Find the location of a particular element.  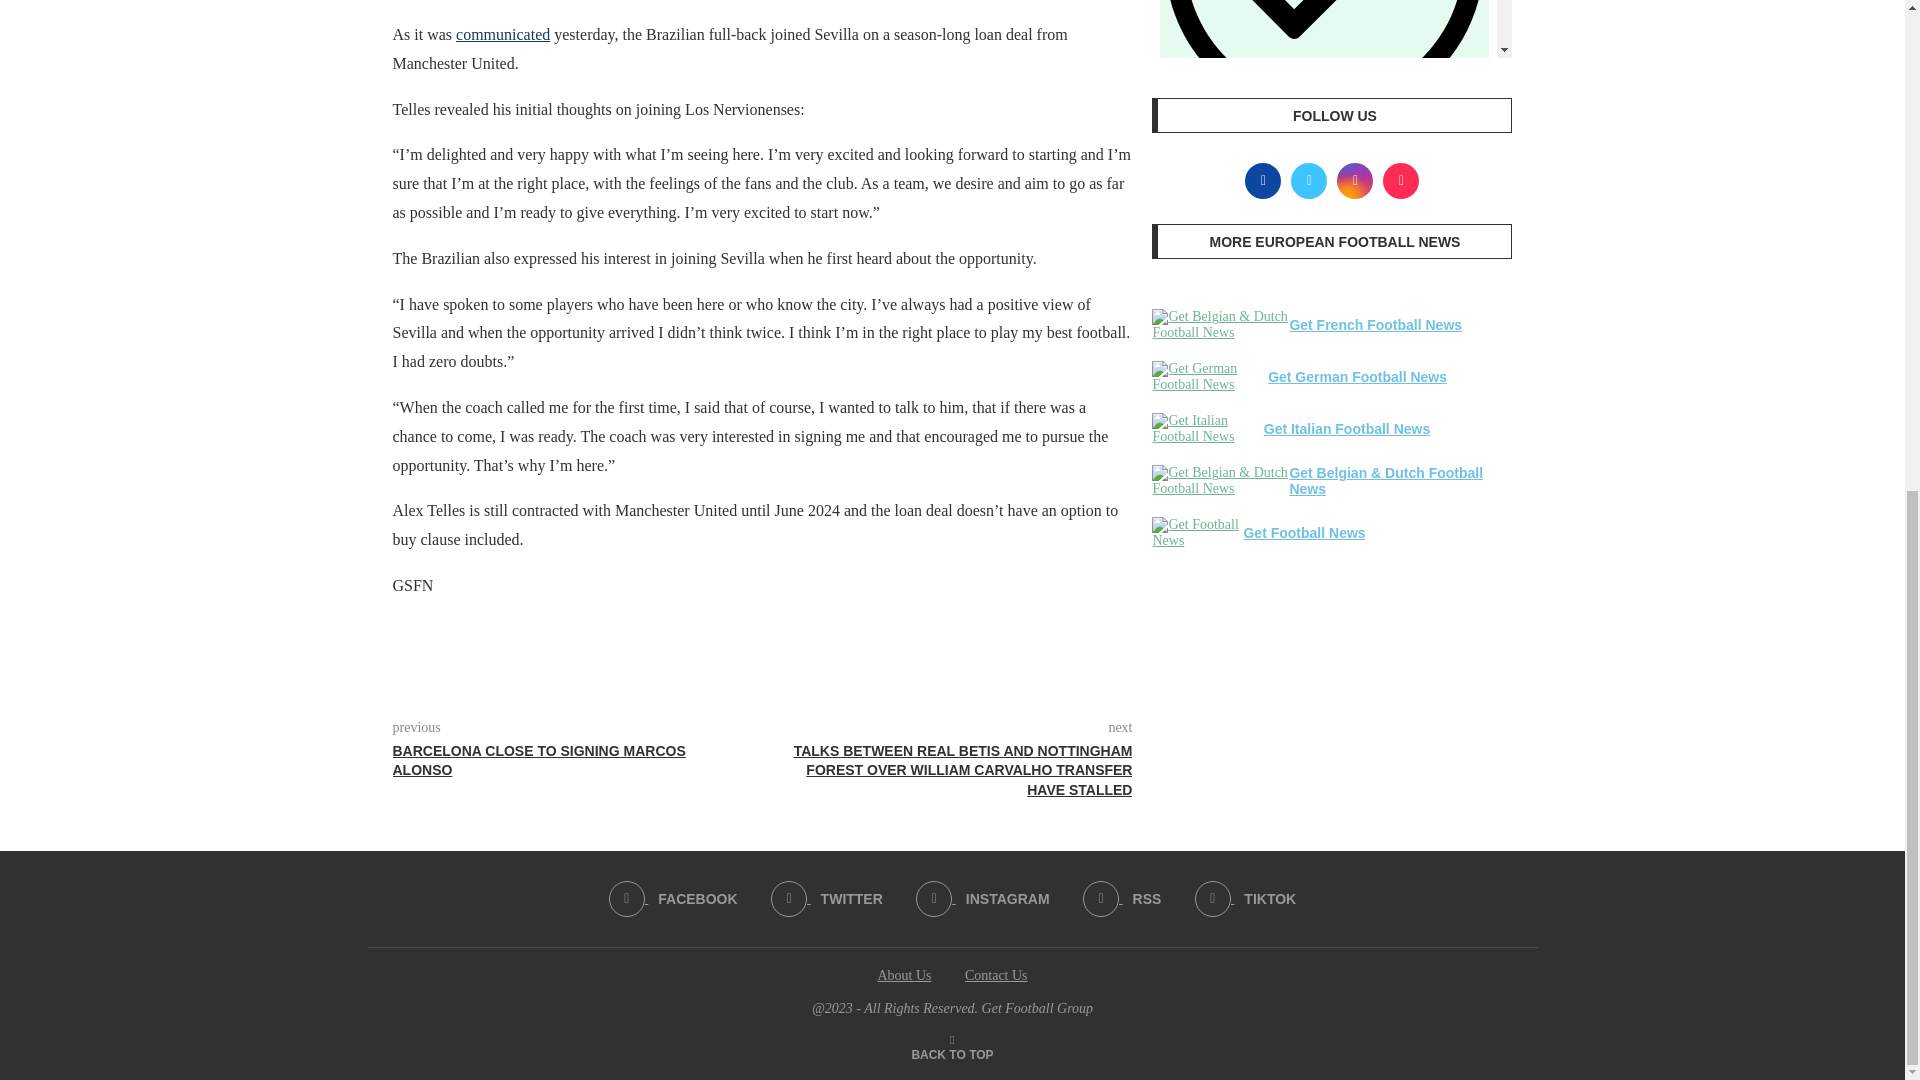

Get French Football News is located at coordinates (1220, 324).